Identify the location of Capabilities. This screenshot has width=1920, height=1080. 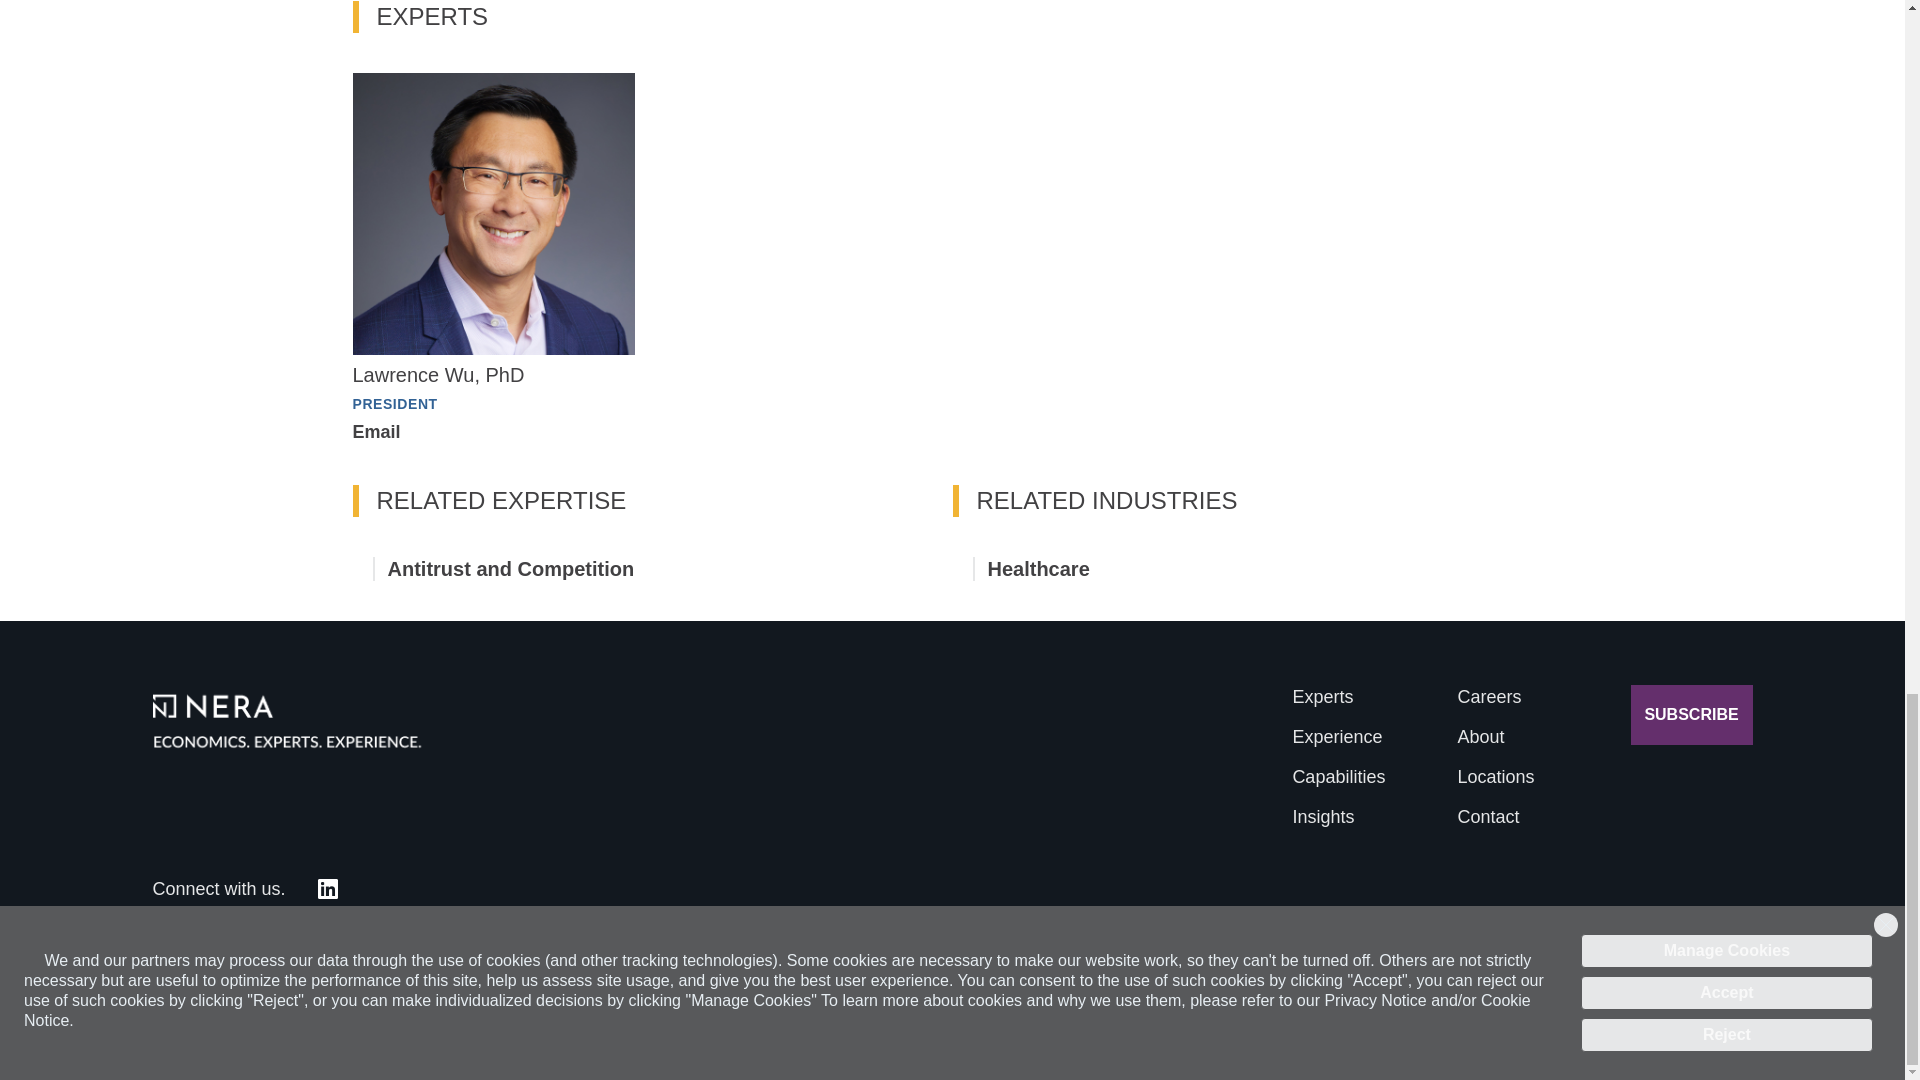
(1488, 816).